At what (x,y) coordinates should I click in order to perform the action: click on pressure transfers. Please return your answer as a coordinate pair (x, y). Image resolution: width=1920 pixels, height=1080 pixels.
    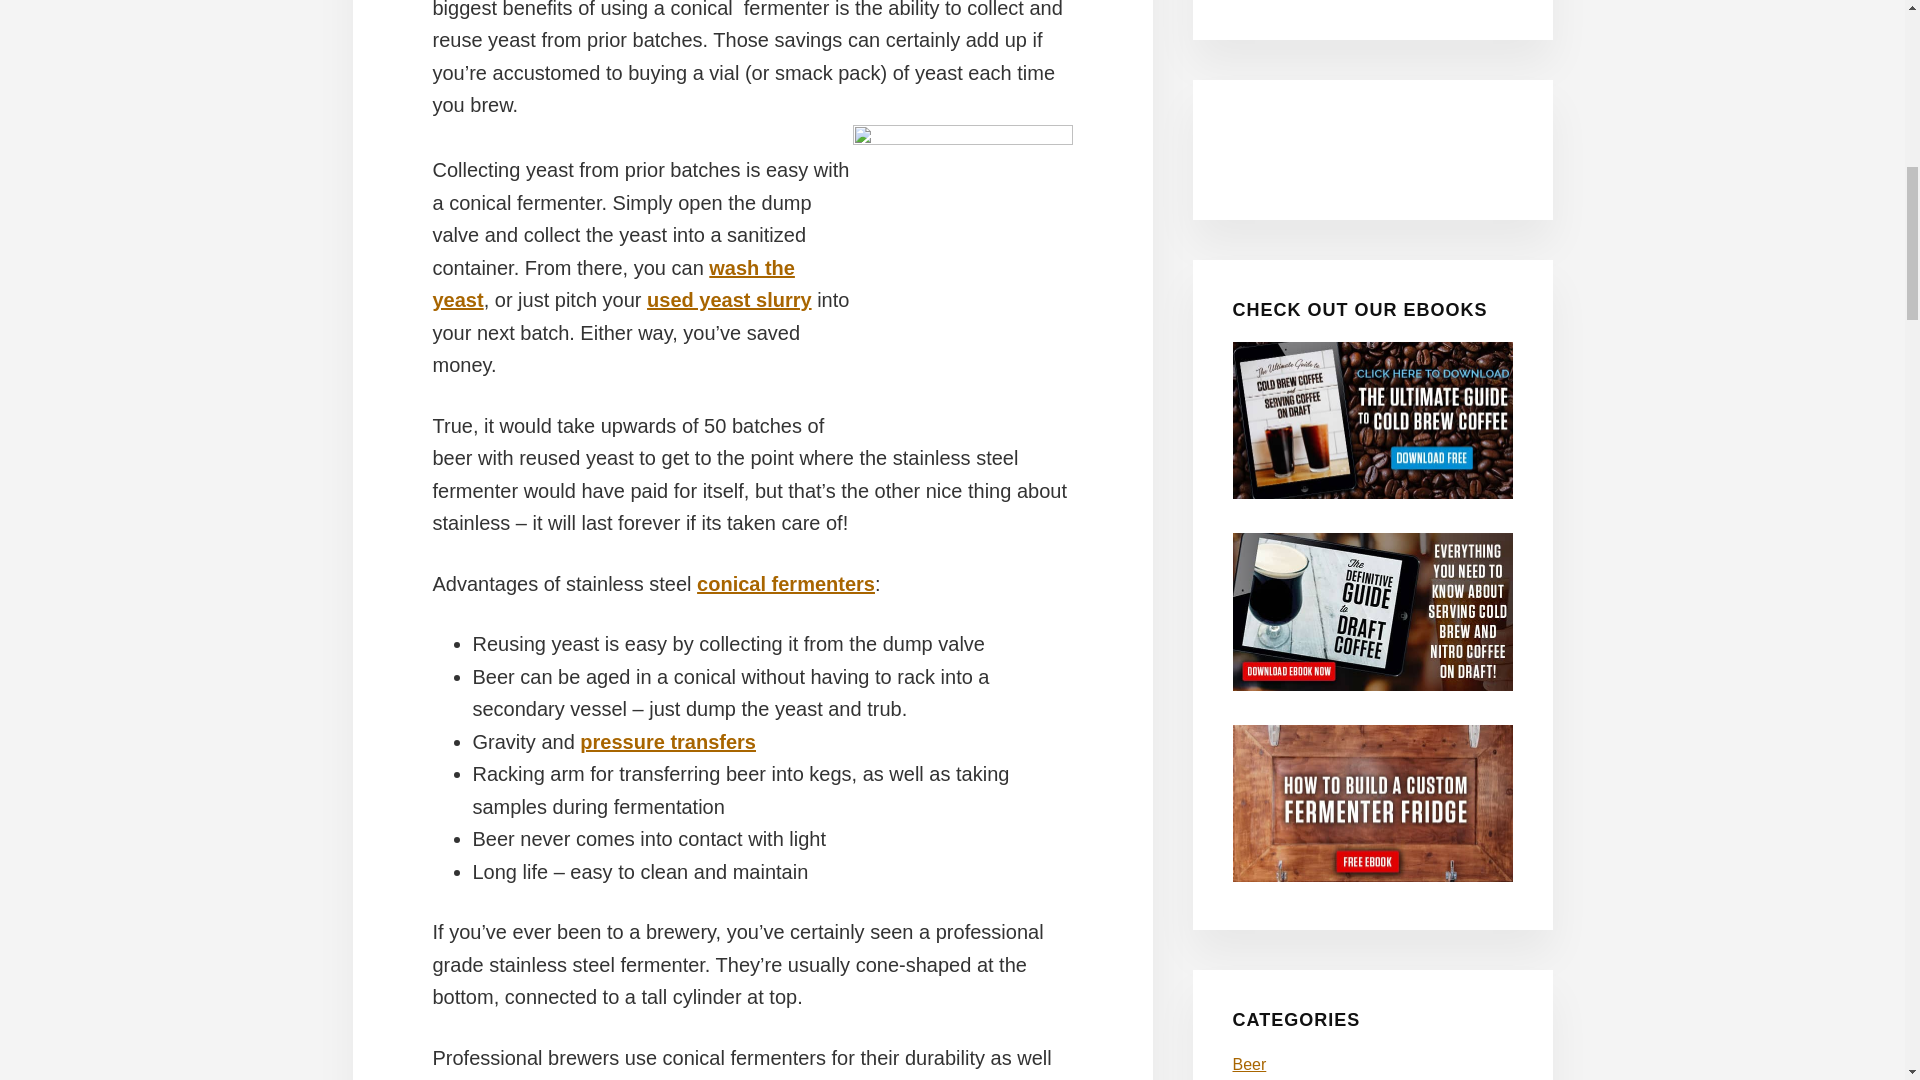
    Looking at the image, I should click on (668, 742).